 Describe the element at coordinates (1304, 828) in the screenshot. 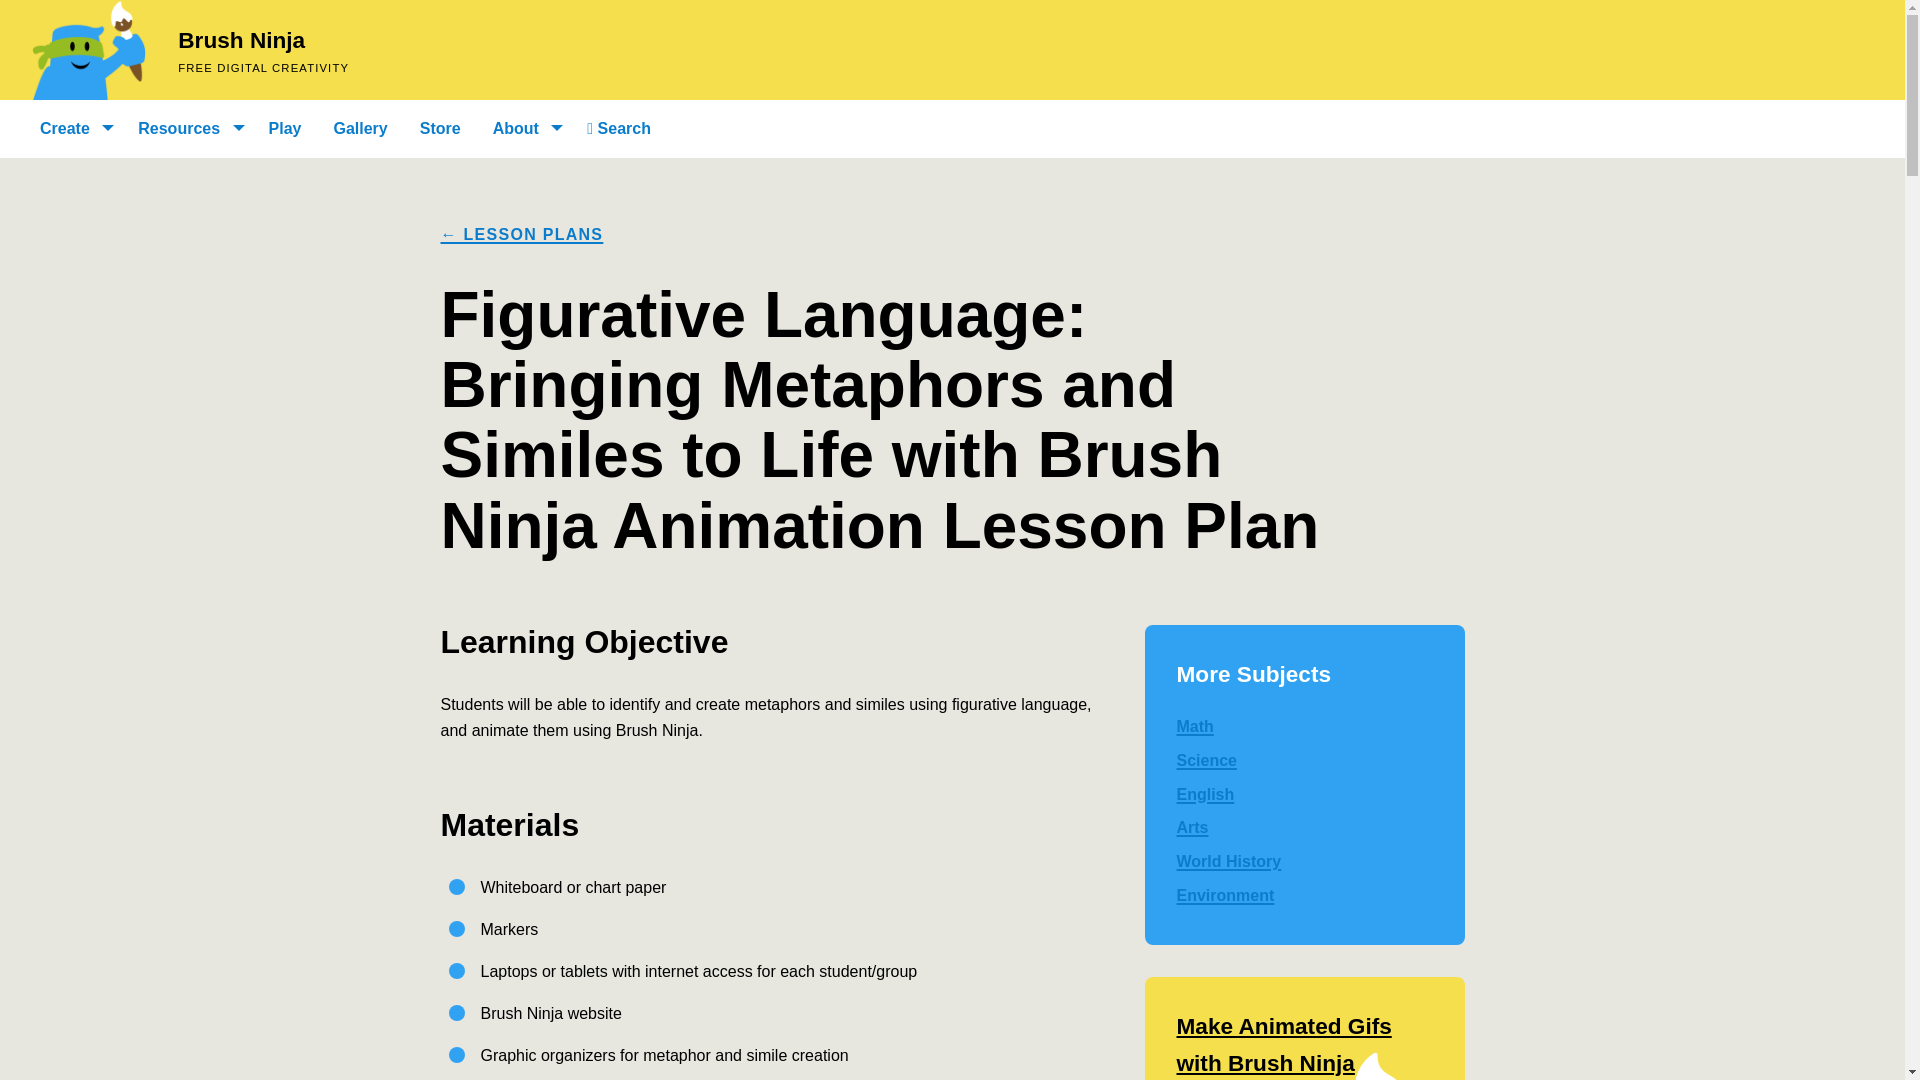

I see `Arts Lesson Plans` at that location.